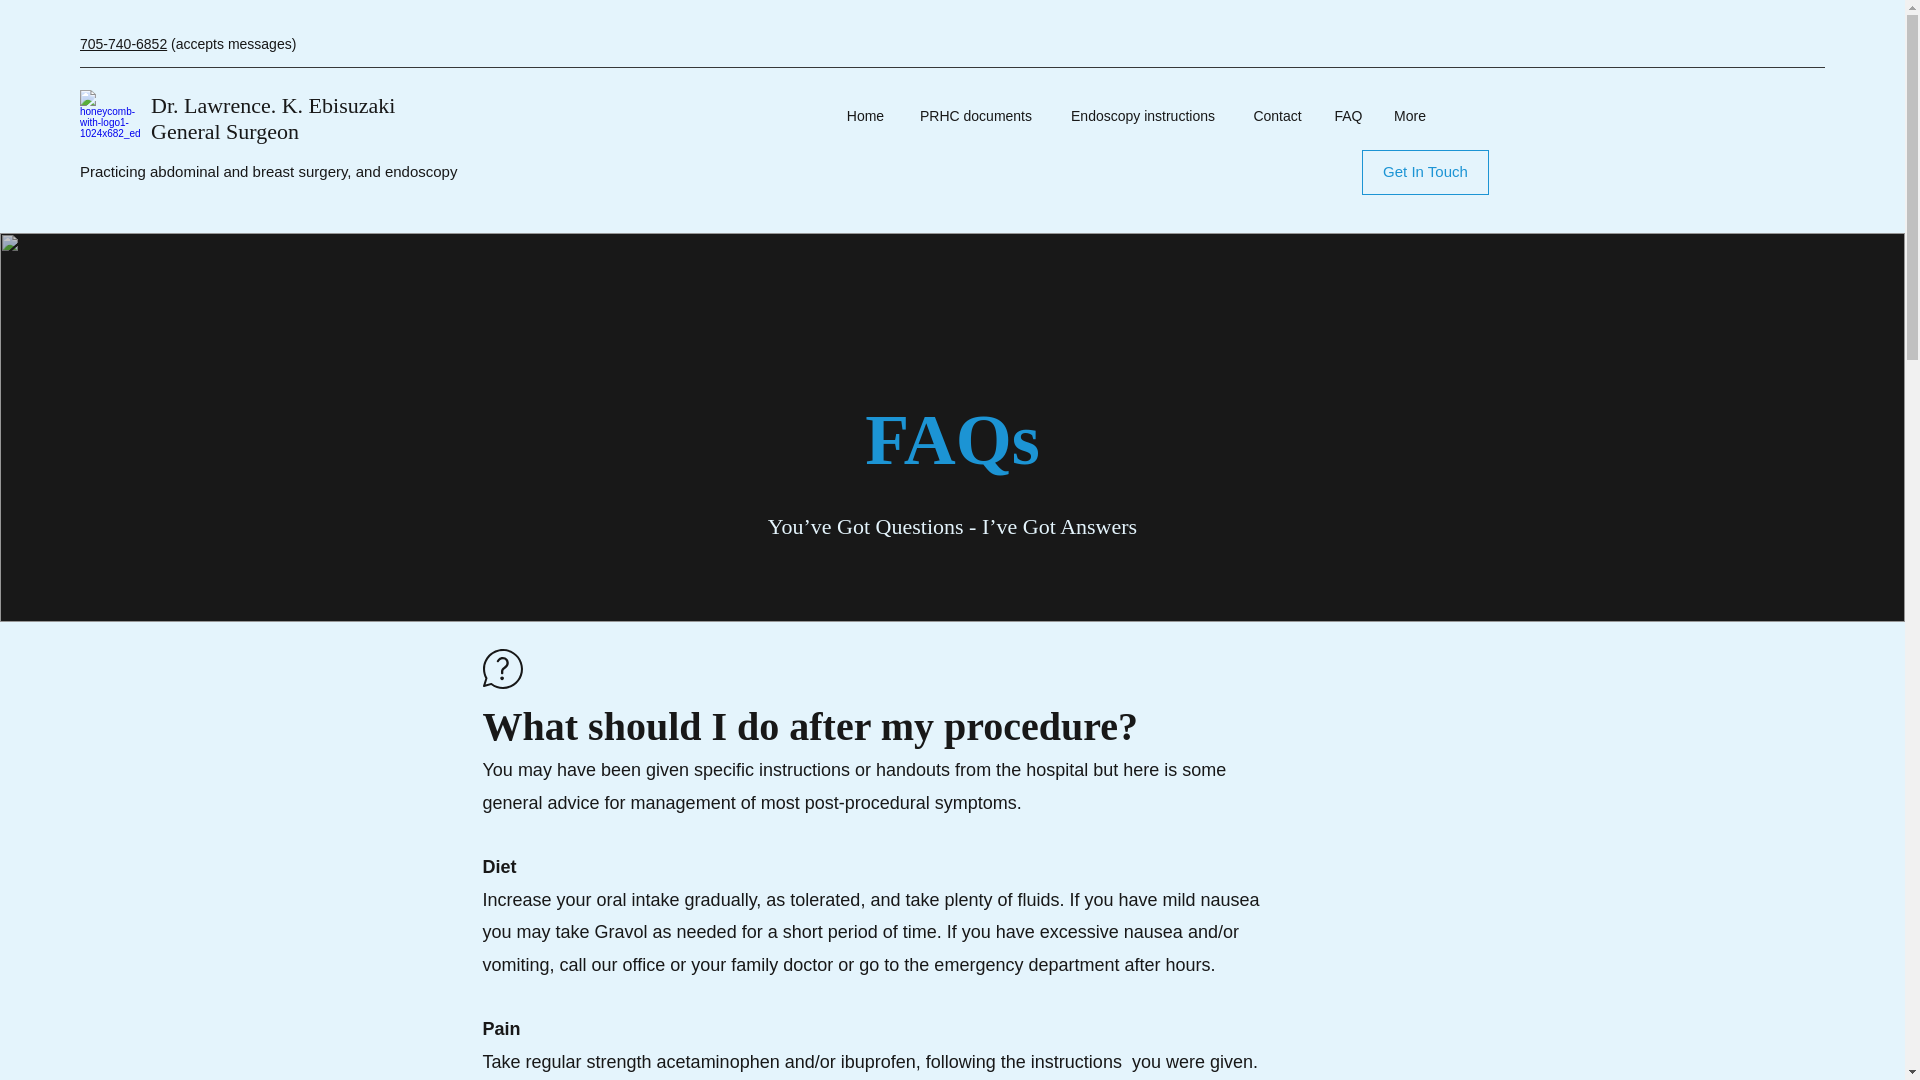 Image resolution: width=1920 pixels, height=1080 pixels. What do you see at coordinates (273, 104) in the screenshot?
I see `Dr. Lawrence. K. Ebisuzaki` at bounding box center [273, 104].